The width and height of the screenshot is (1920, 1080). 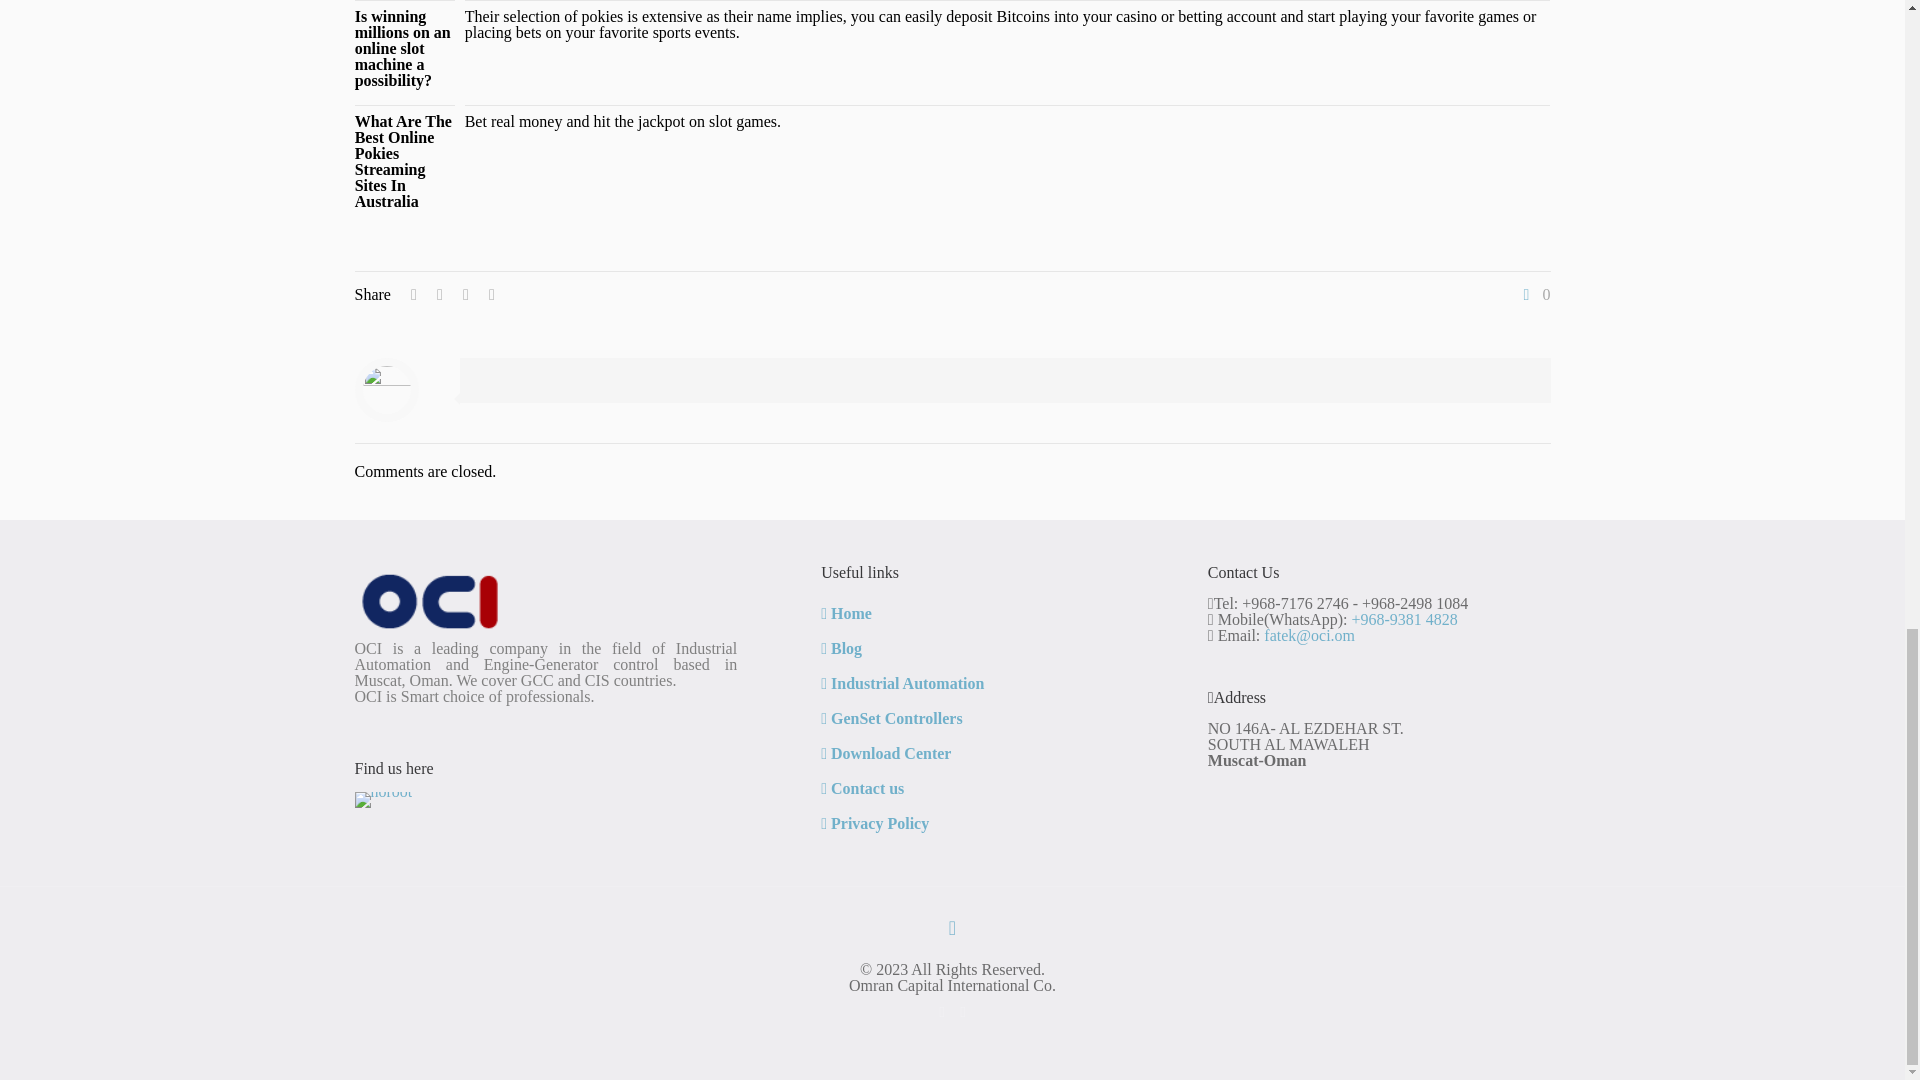 What do you see at coordinates (964, 1012) in the screenshot?
I see `Instagram` at bounding box center [964, 1012].